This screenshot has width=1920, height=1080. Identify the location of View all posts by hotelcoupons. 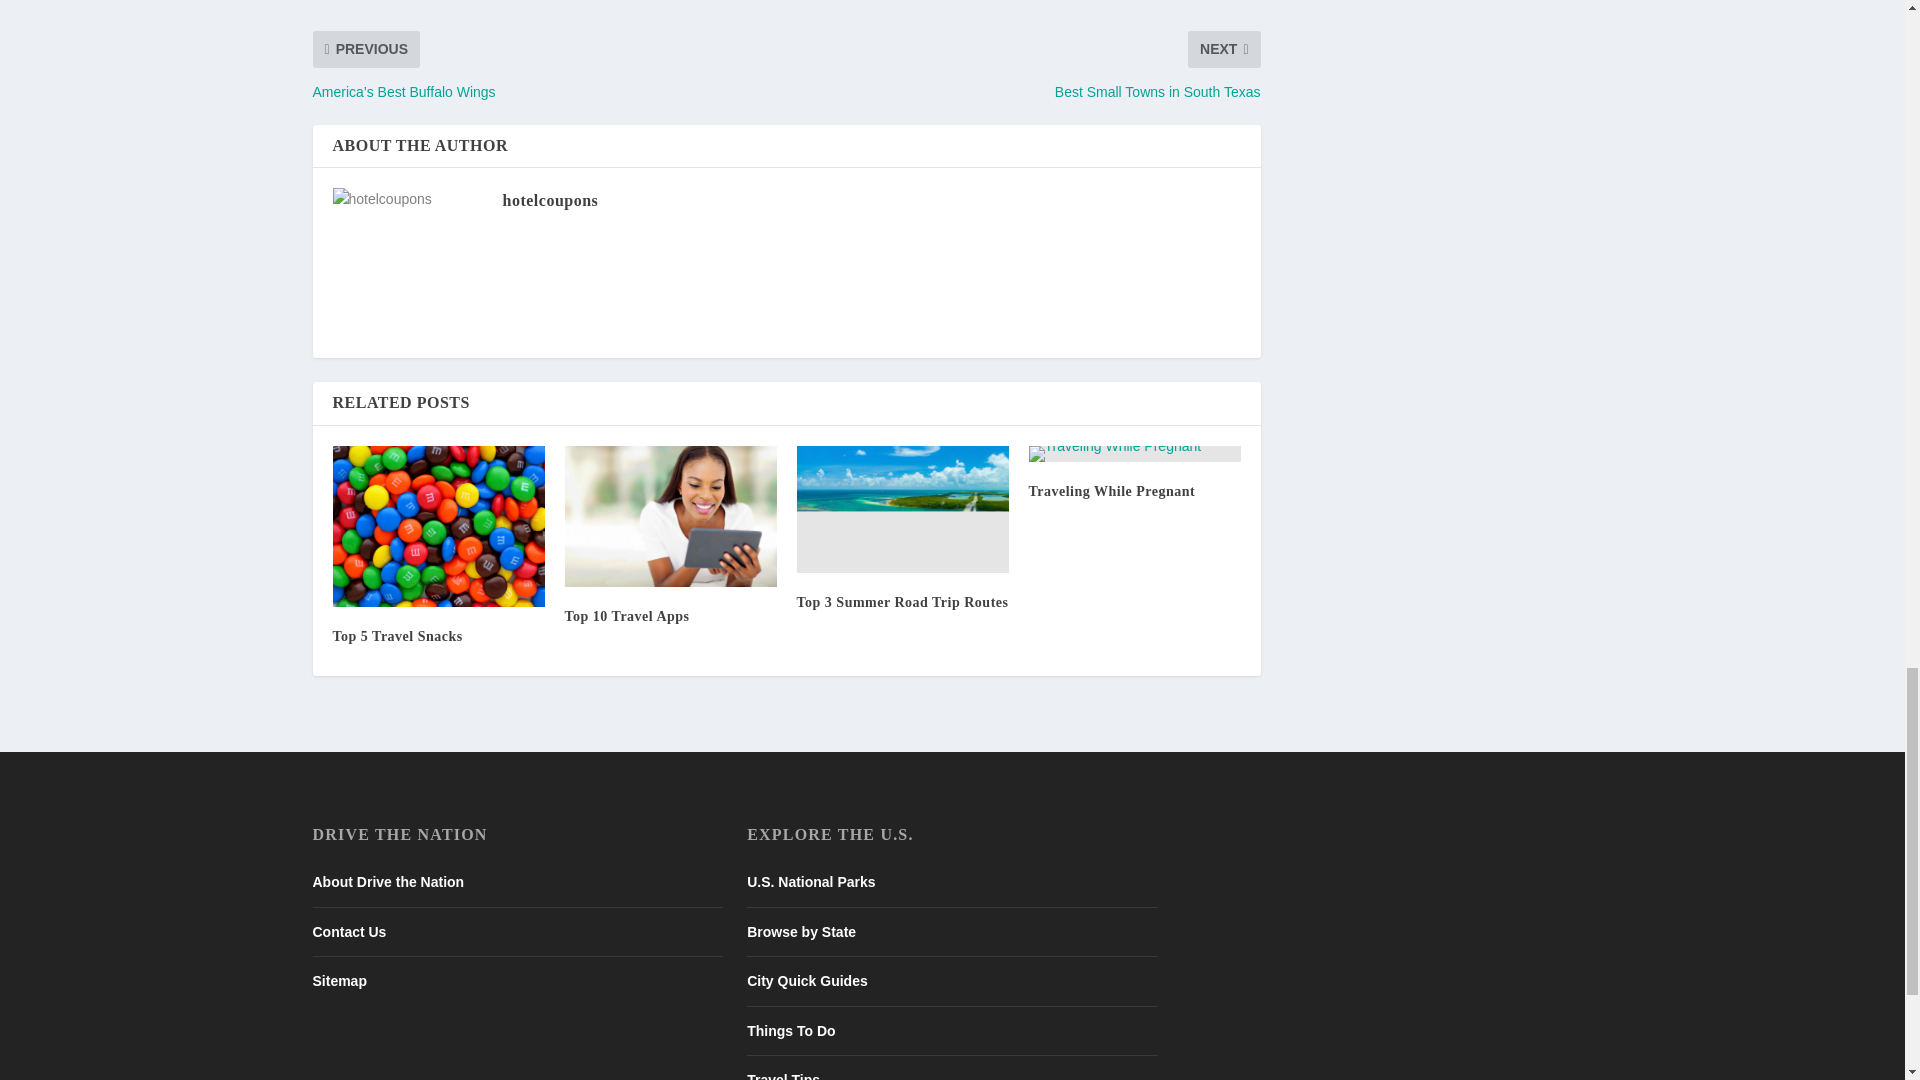
(549, 200).